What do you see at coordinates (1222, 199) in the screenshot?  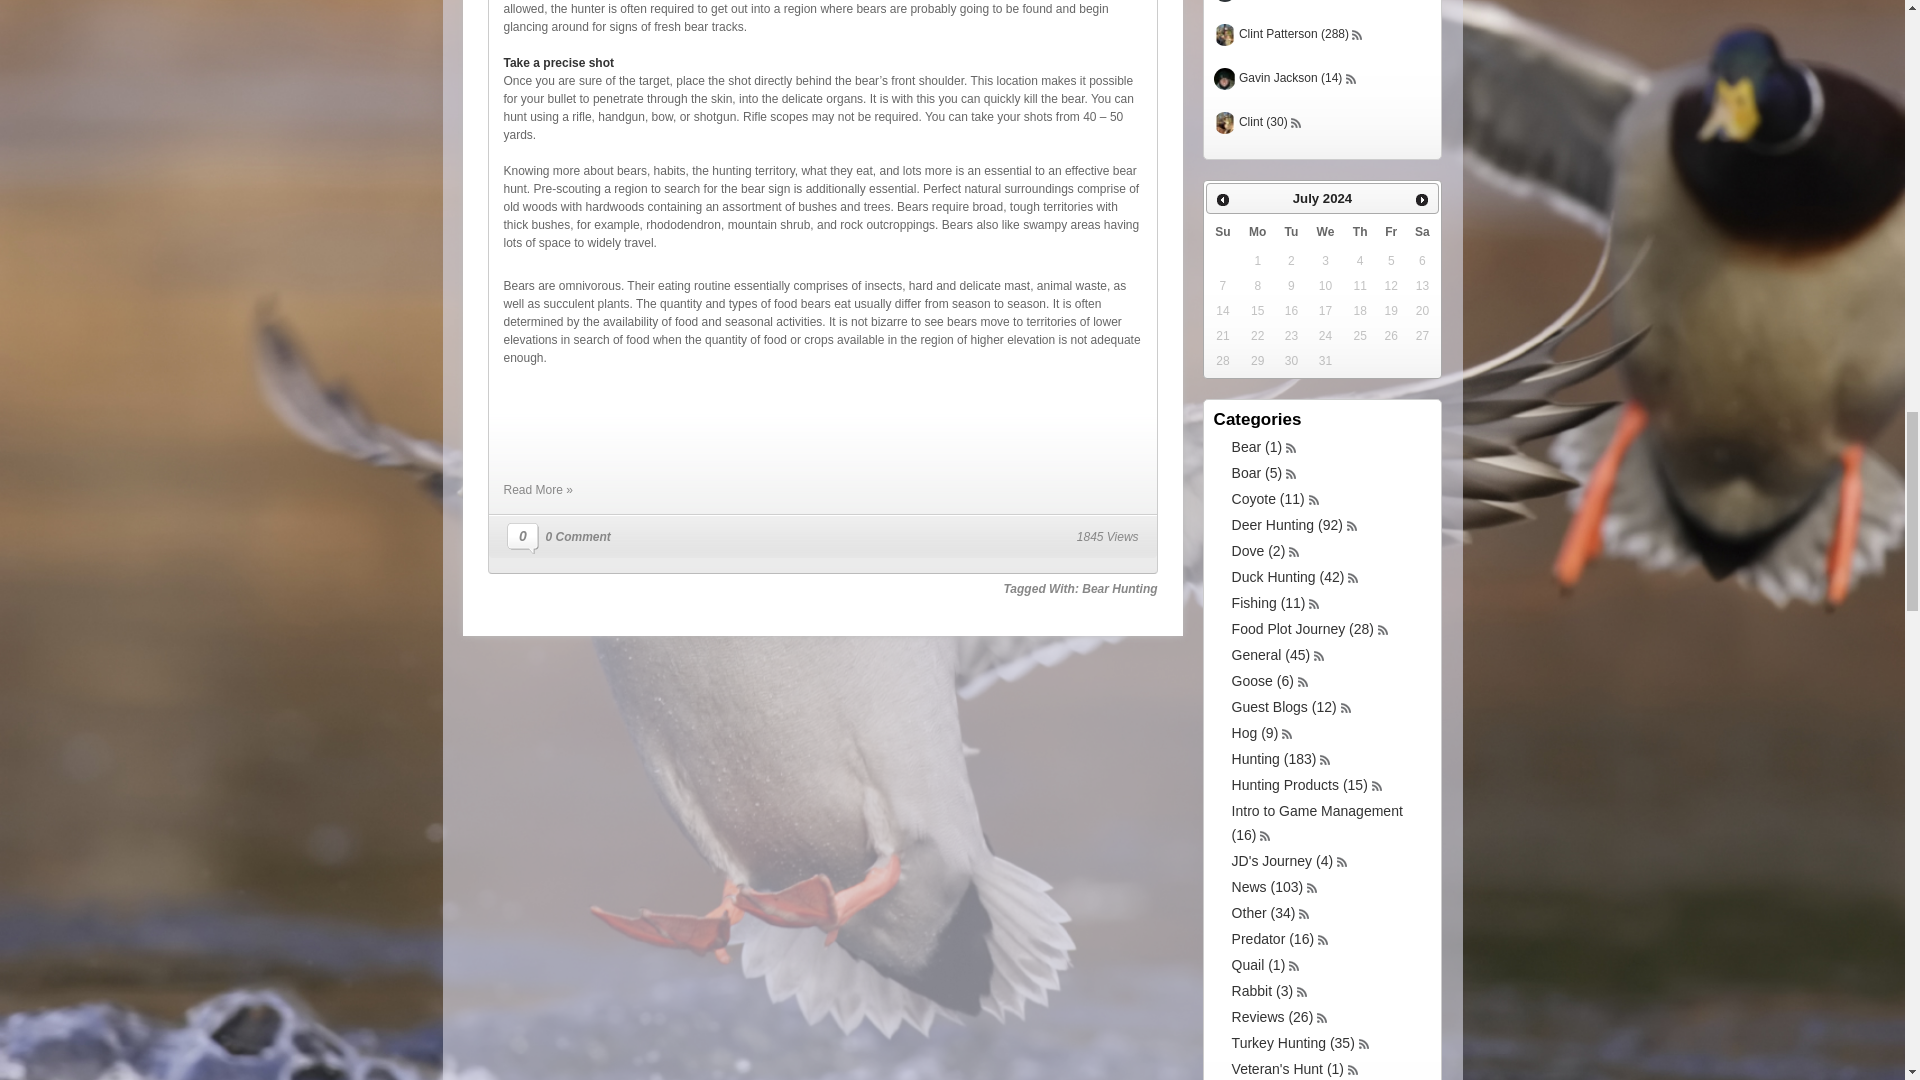 I see `Prev` at bounding box center [1222, 199].